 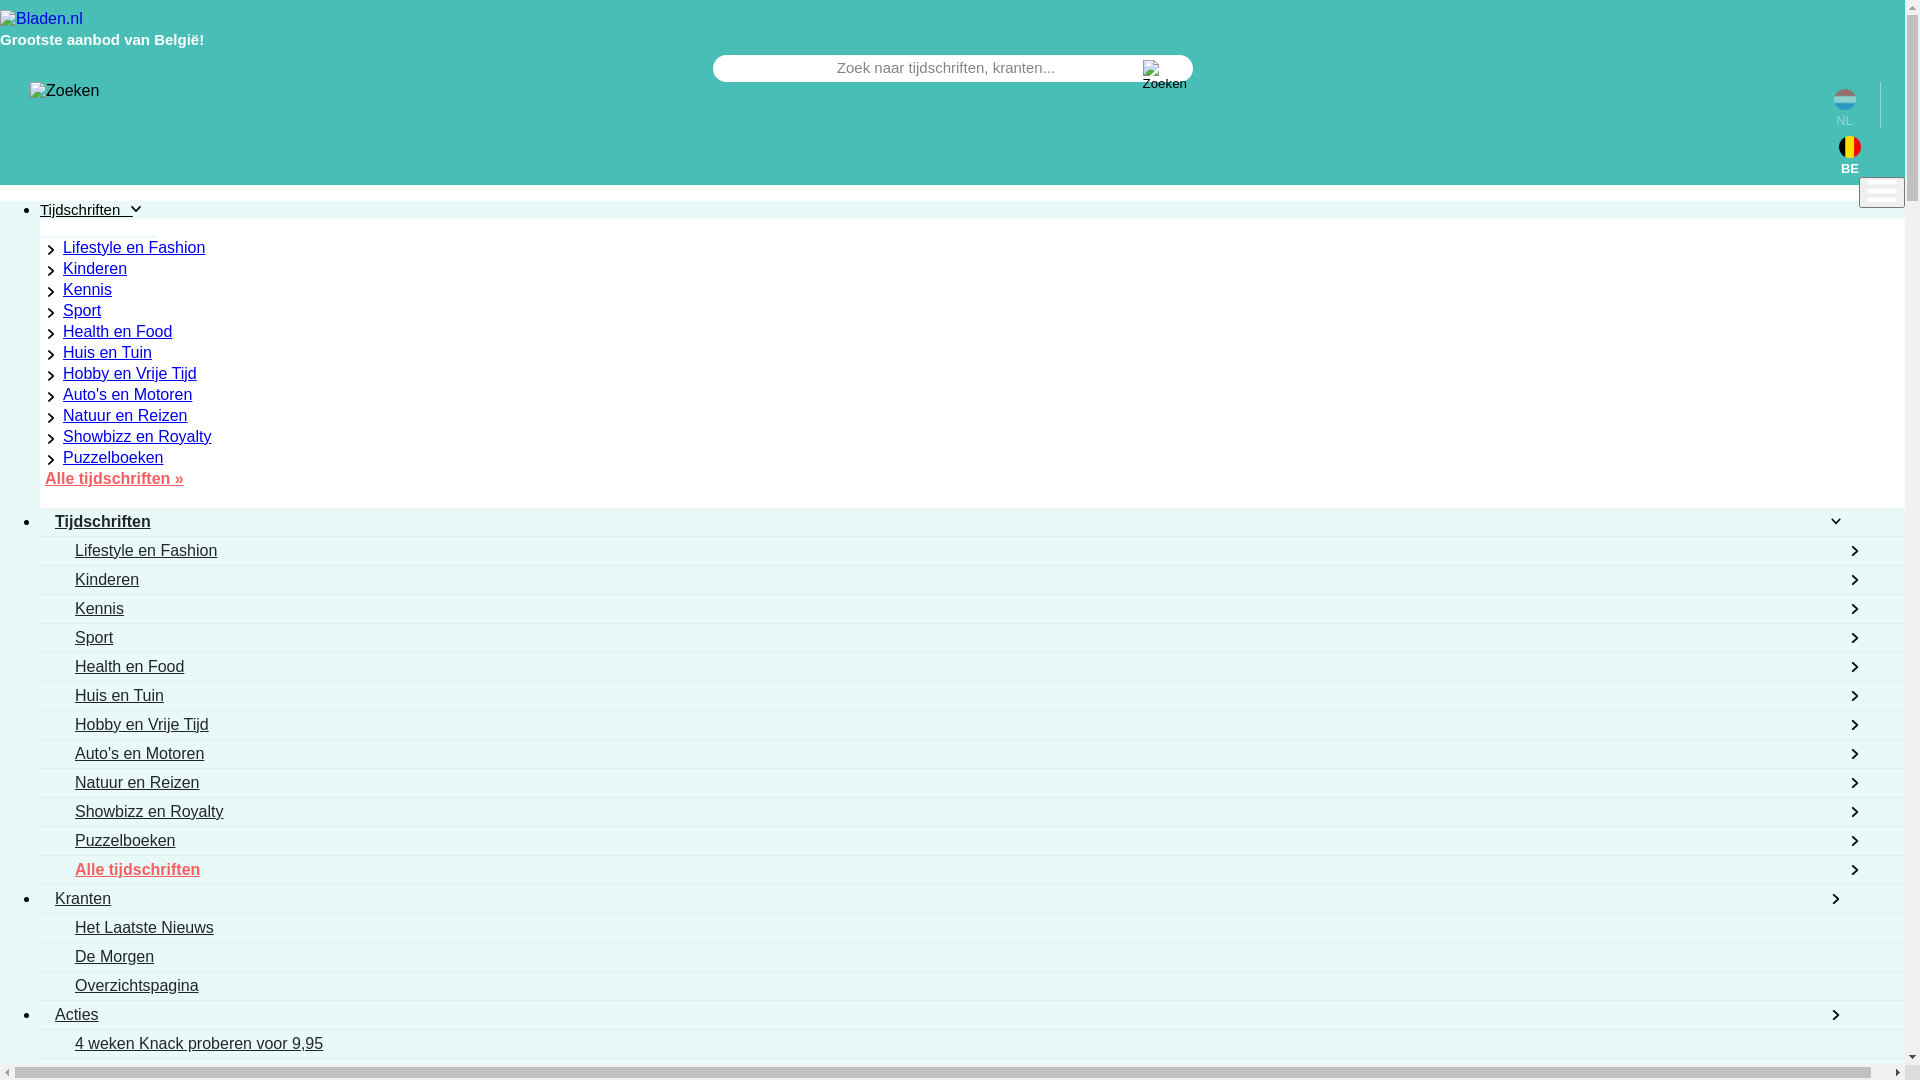 What do you see at coordinates (100, 284) in the screenshot?
I see `Natuur en Reizen` at bounding box center [100, 284].